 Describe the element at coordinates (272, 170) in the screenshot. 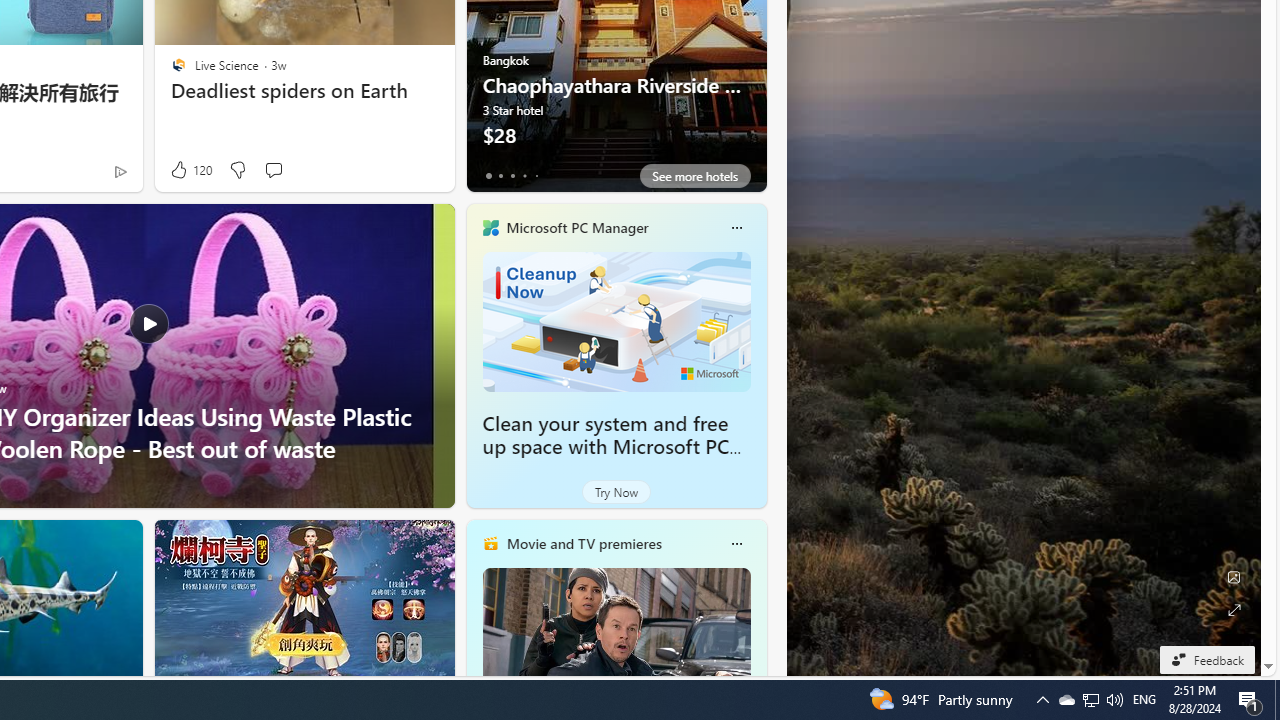

I see `Start the conversation` at that location.